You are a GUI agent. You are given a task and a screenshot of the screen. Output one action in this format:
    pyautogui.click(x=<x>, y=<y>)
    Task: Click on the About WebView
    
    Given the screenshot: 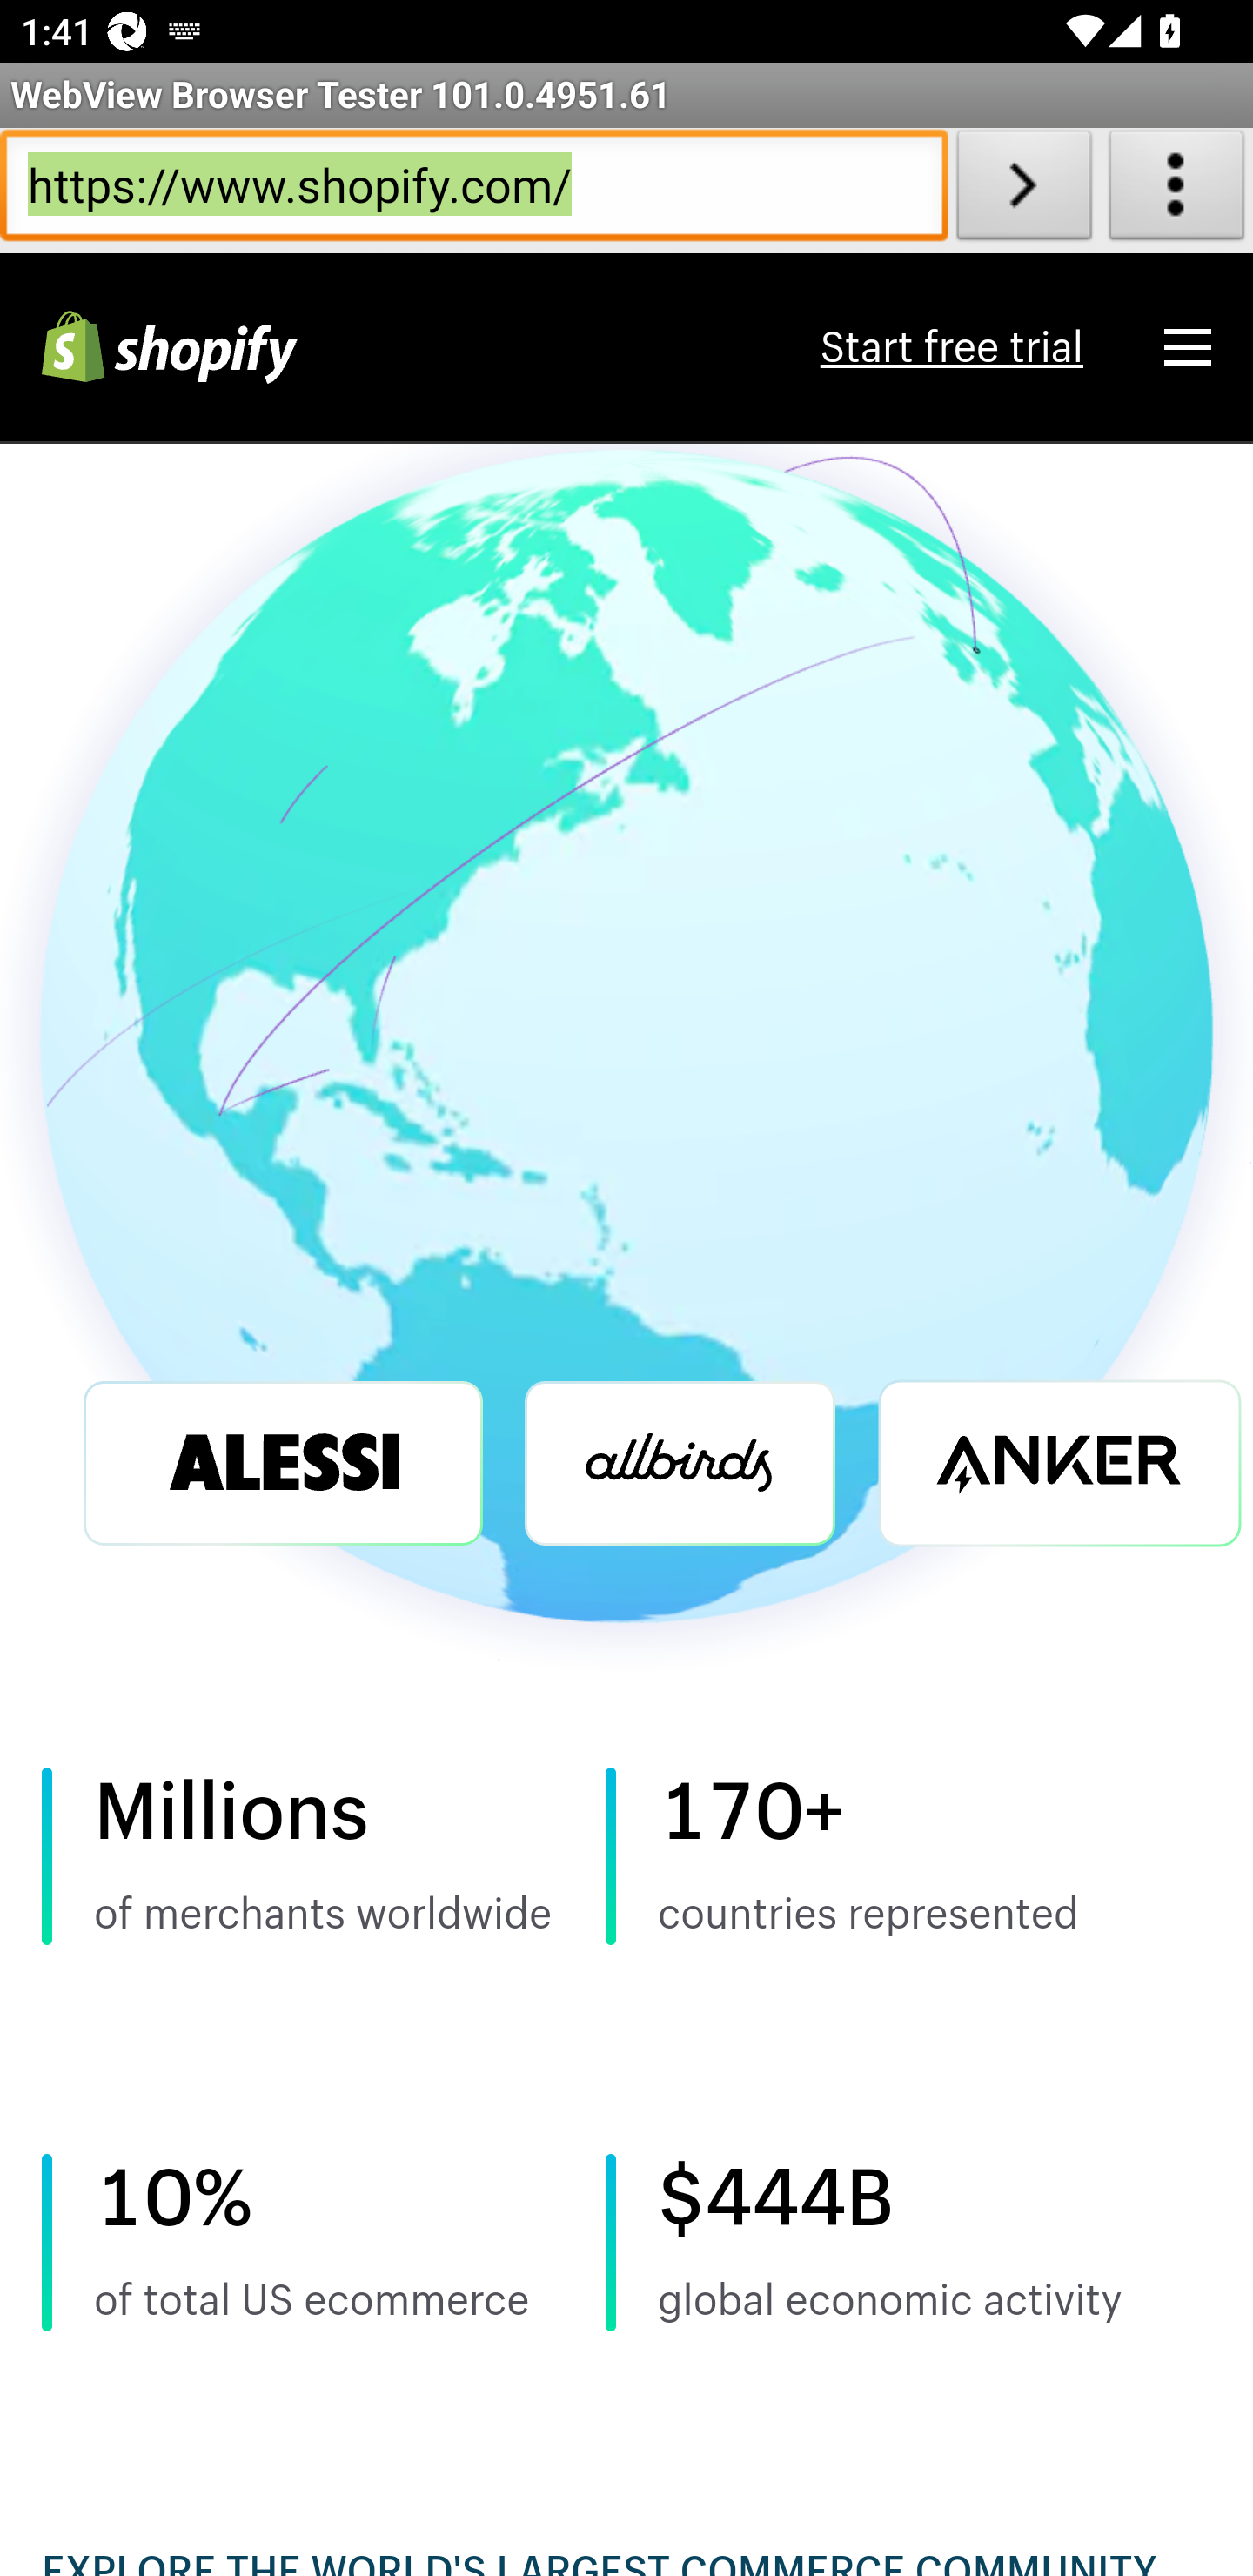 What is the action you would take?
    pyautogui.click(x=1176, y=191)
    